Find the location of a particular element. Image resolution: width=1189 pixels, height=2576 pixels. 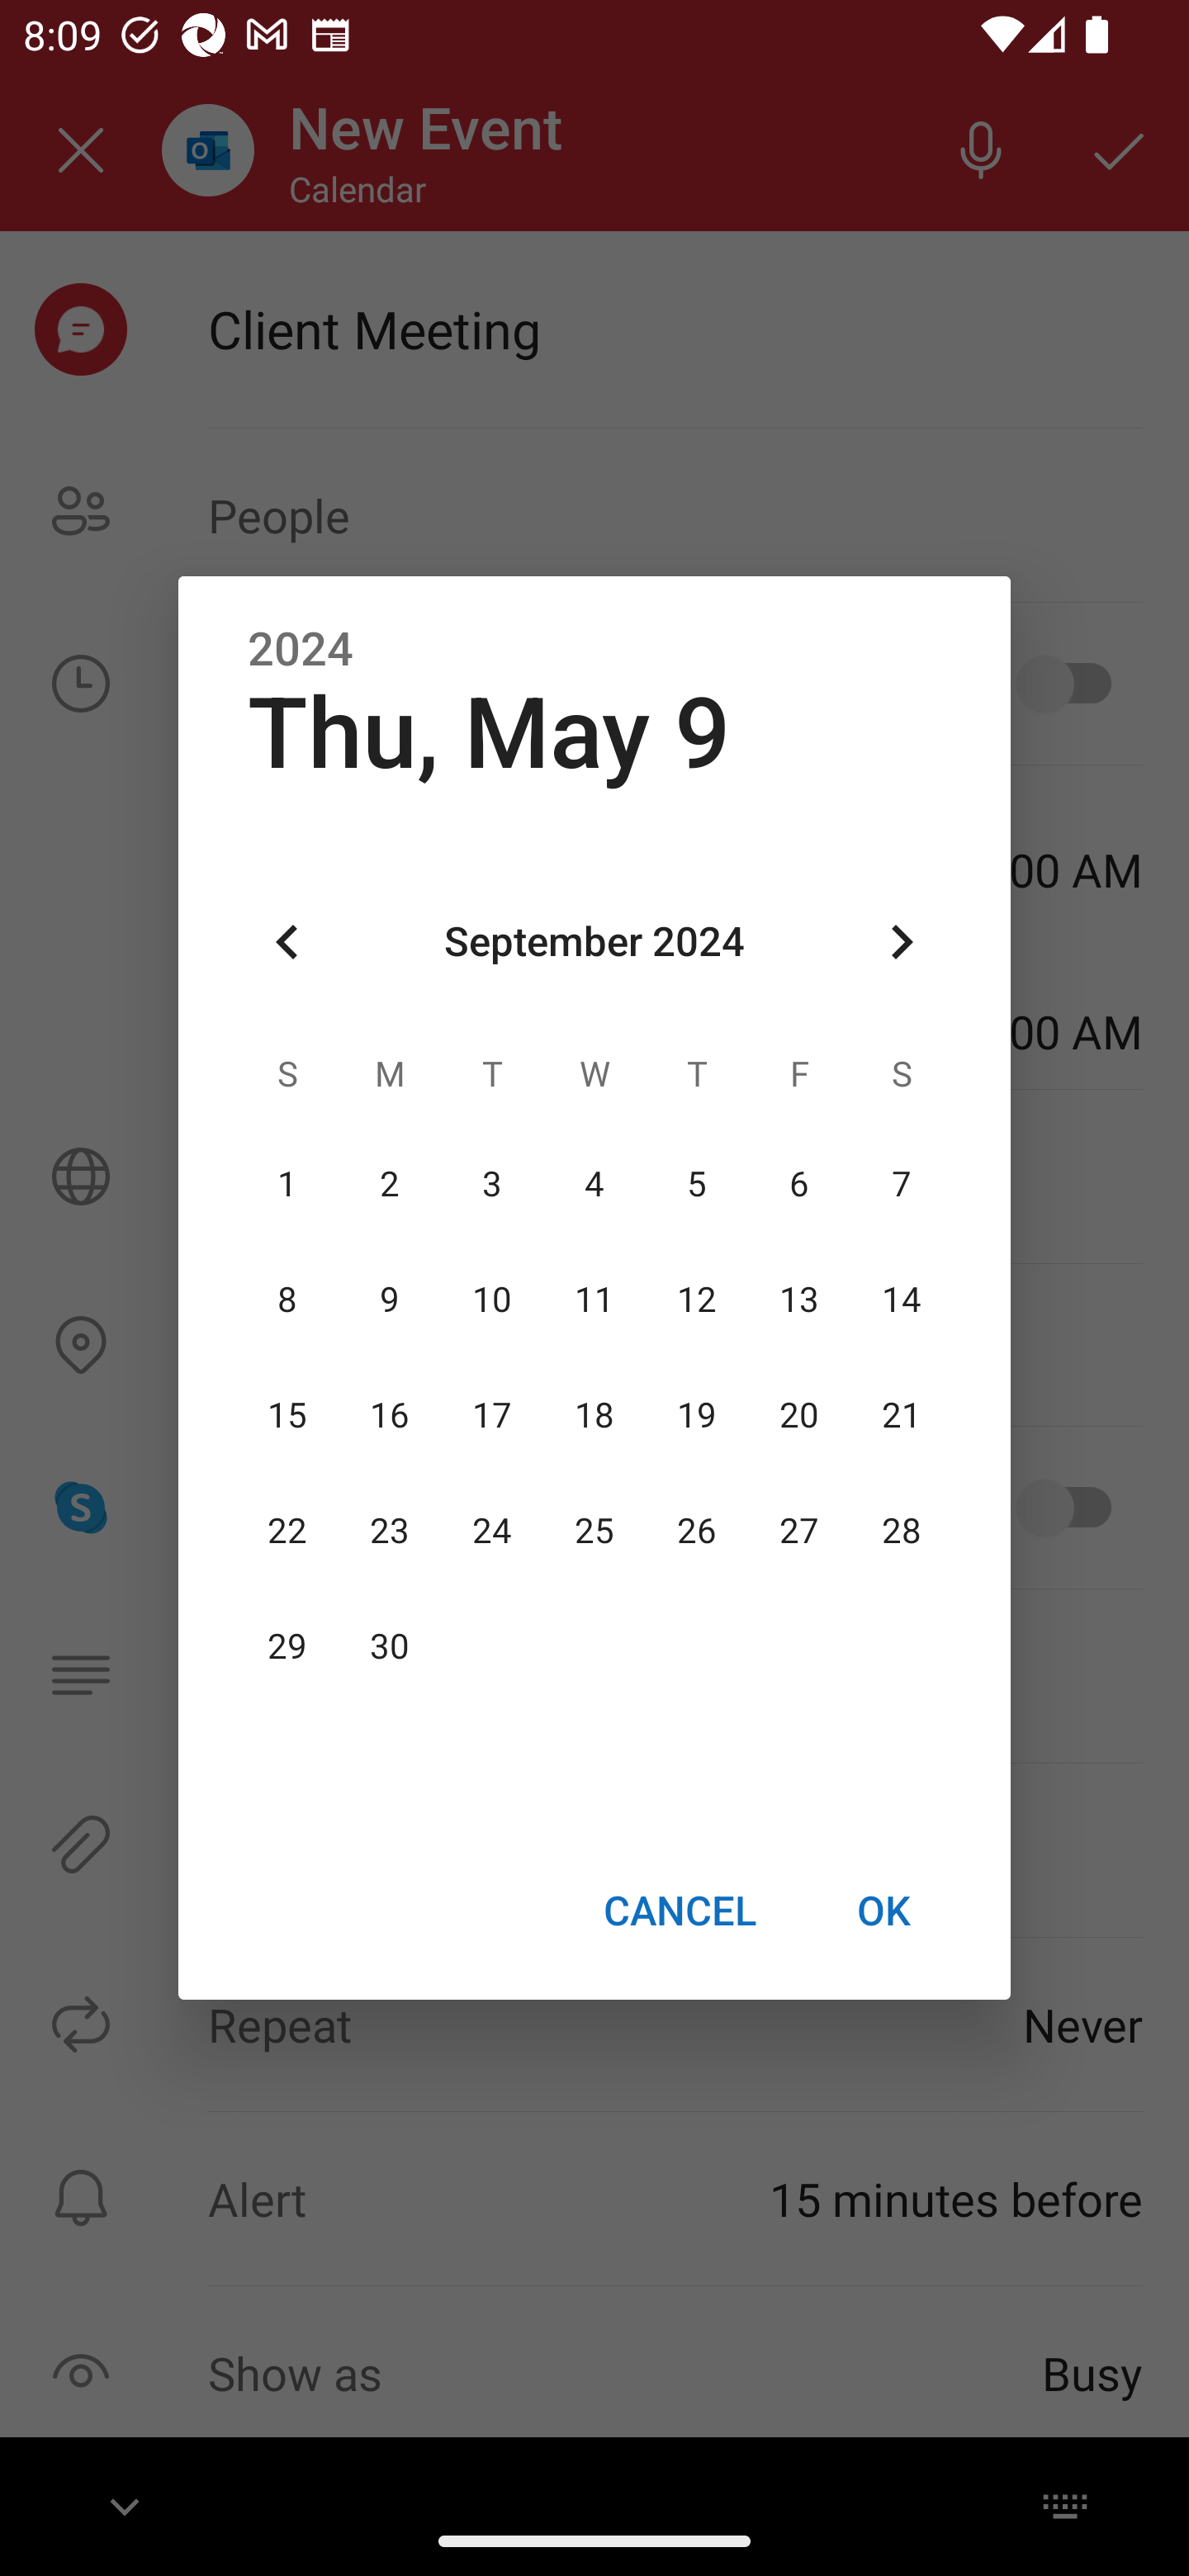

10 10 September 2024 is located at coordinates (492, 1300).